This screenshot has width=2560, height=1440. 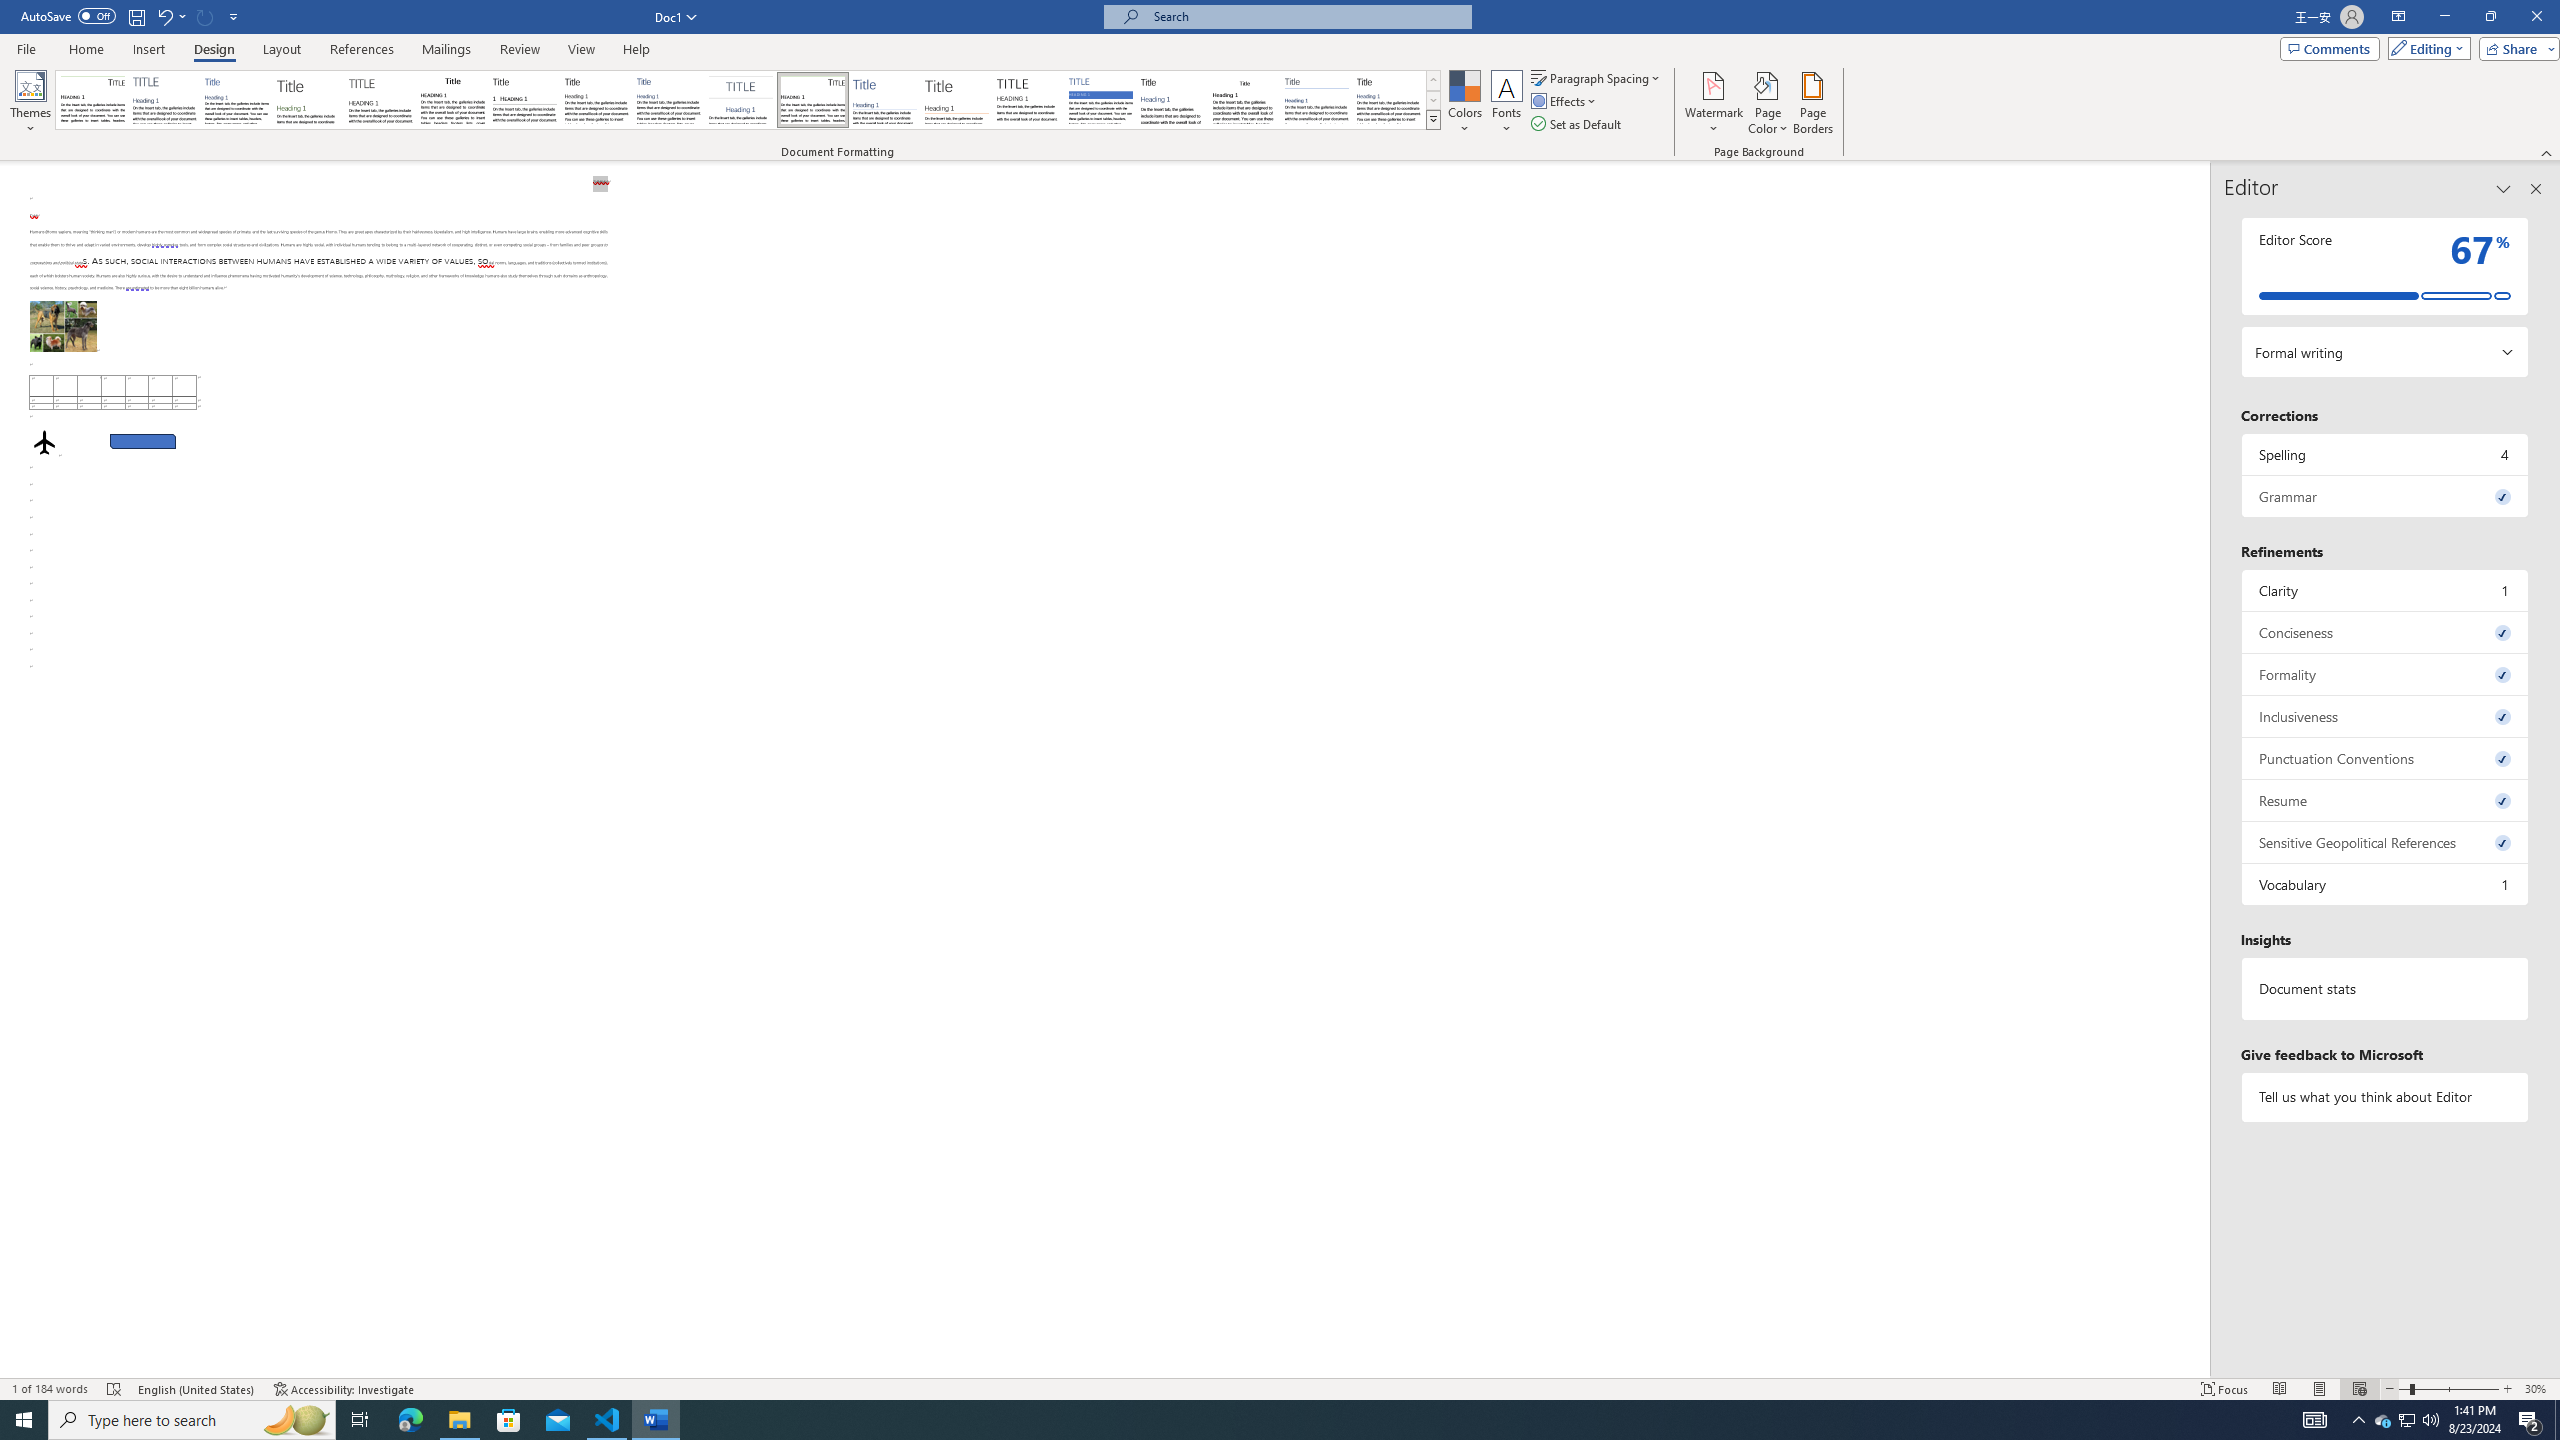 I want to click on Print Layout, so click(x=2318, y=1389).